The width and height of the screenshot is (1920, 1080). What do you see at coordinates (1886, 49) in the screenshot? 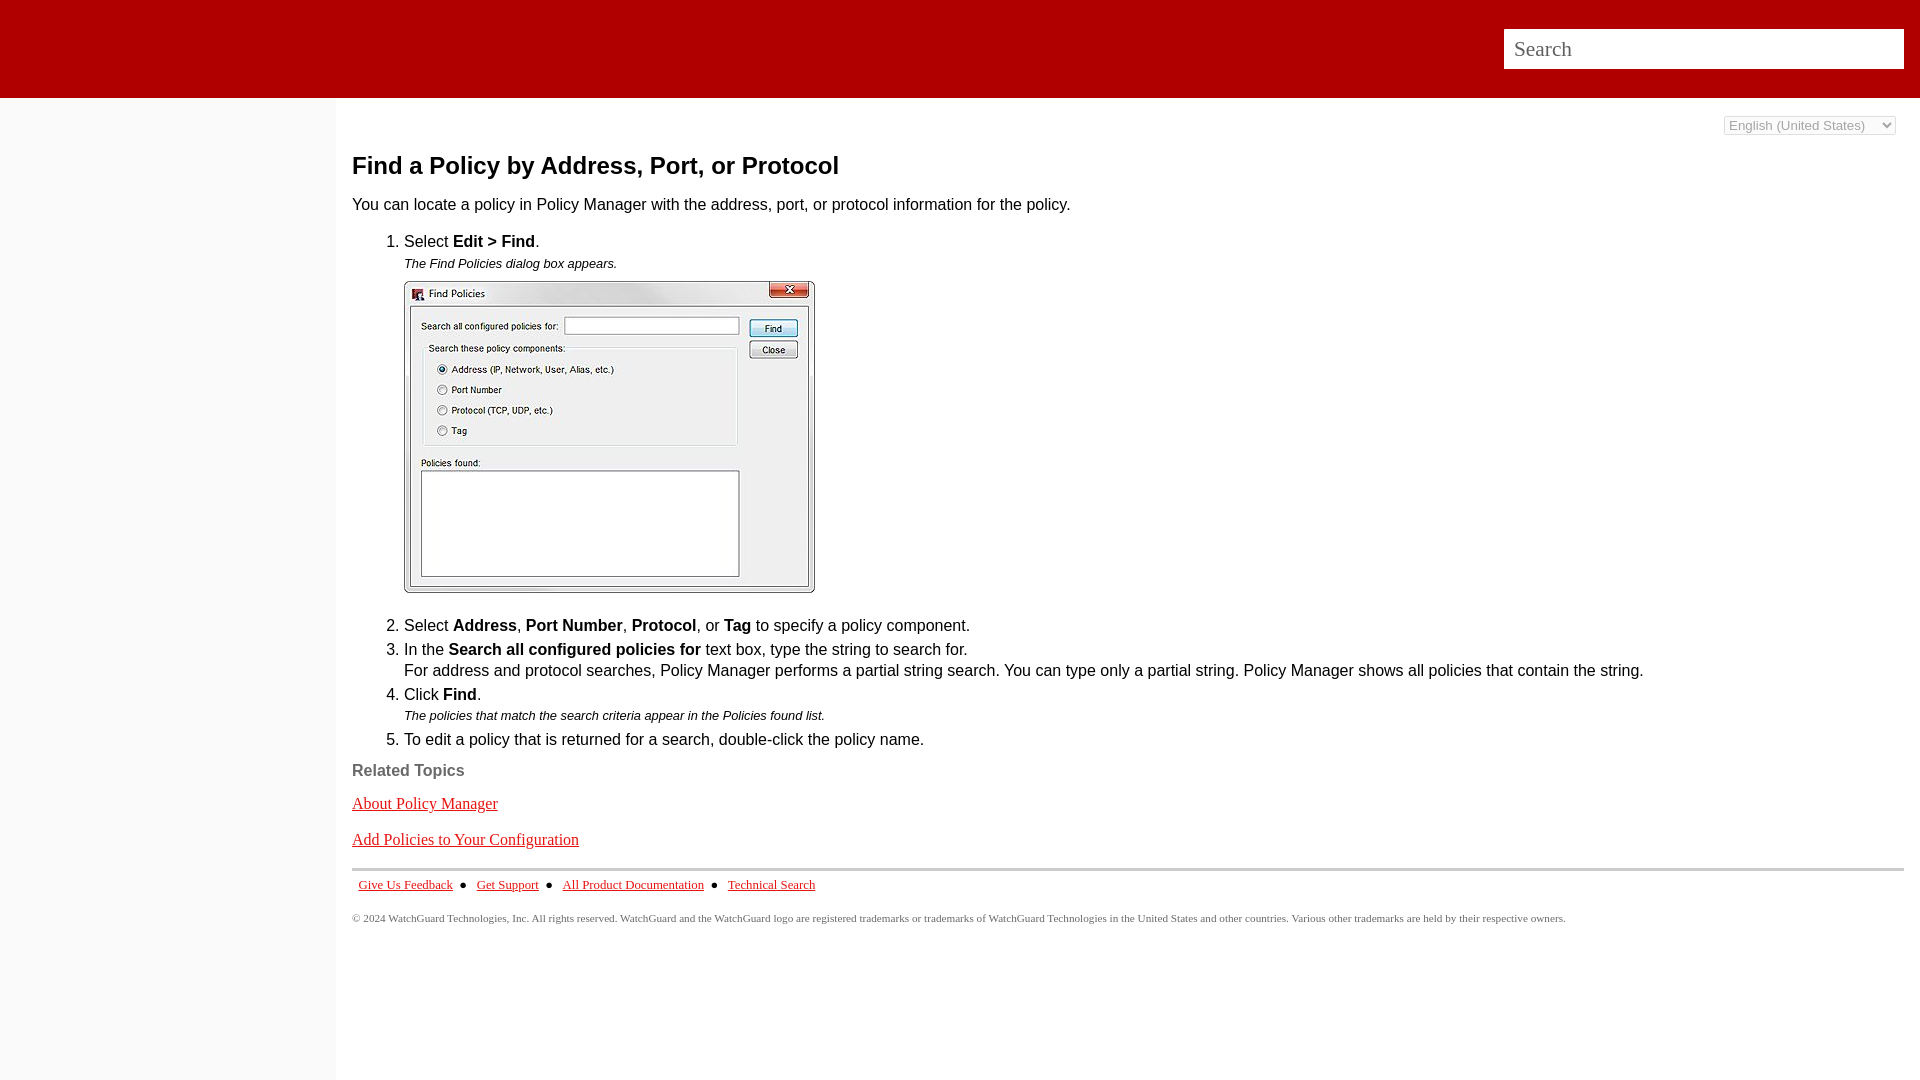
I see `Search` at bounding box center [1886, 49].